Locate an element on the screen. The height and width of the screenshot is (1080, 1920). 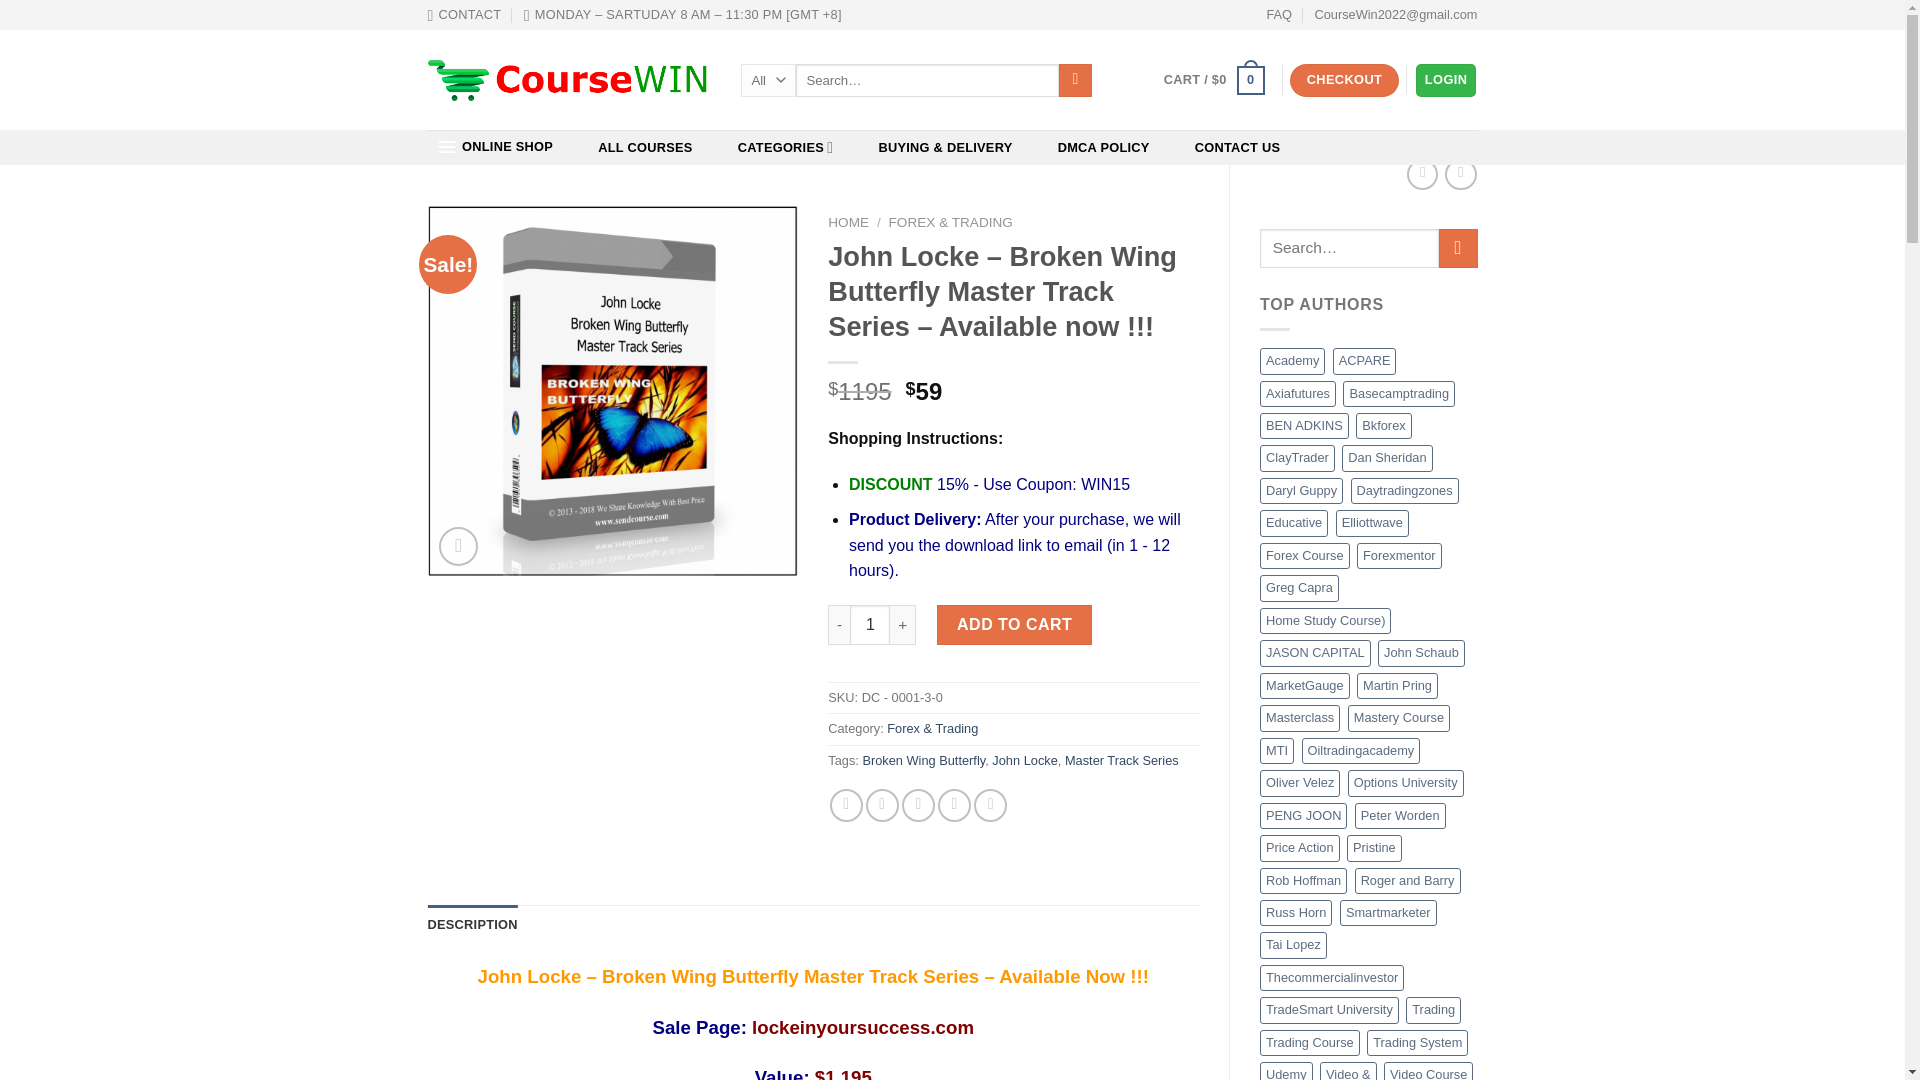
CHECKOUT is located at coordinates (1344, 80).